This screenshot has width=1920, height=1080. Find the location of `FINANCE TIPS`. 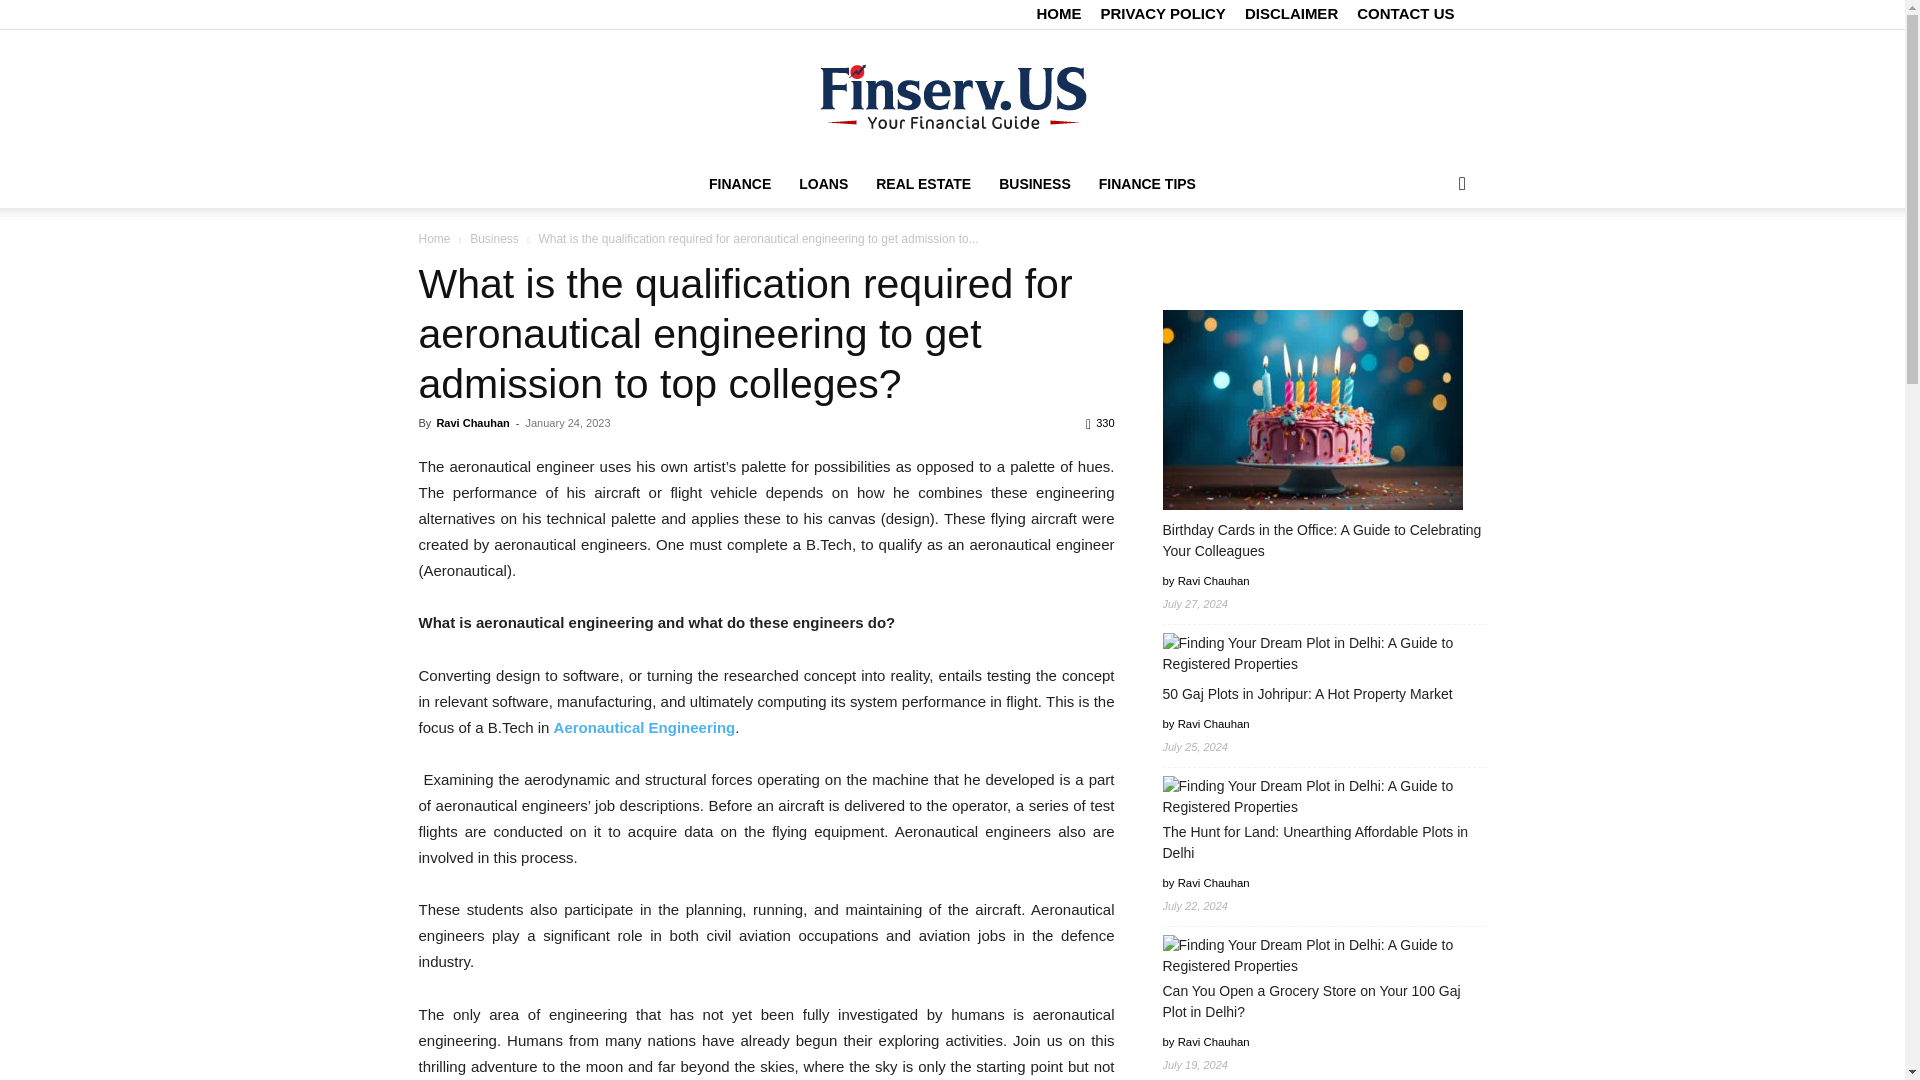

FINANCE TIPS is located at coordinates (1146, 184).